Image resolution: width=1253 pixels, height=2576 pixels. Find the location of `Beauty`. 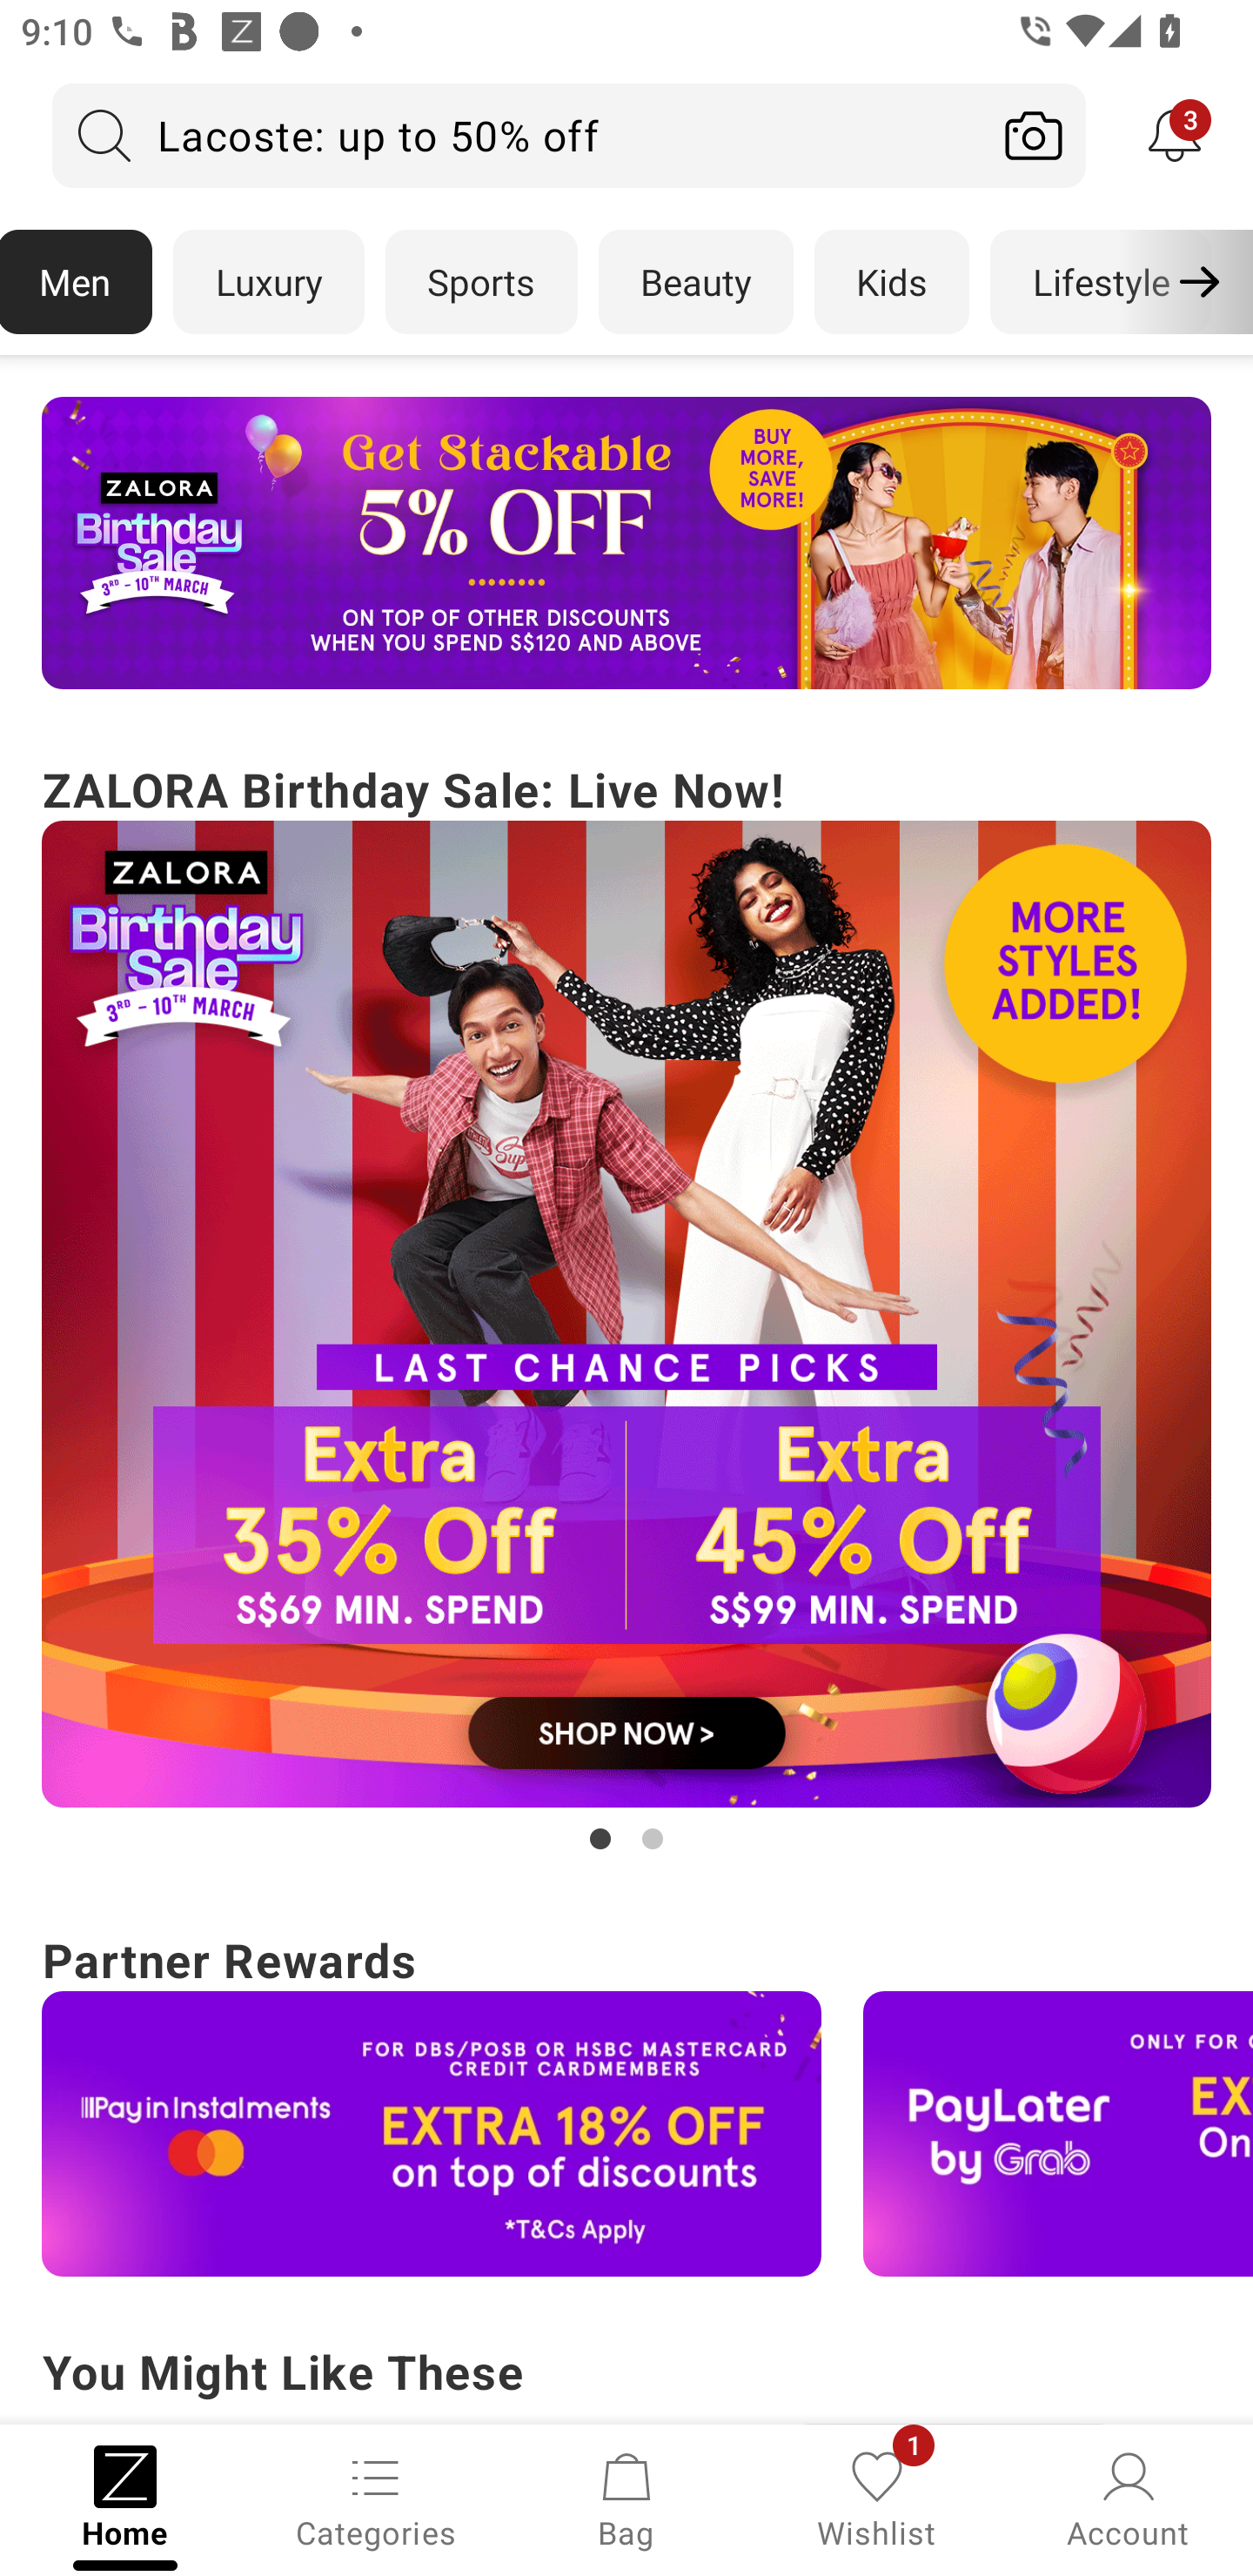

Beauty is located at coordinates (696, 282).